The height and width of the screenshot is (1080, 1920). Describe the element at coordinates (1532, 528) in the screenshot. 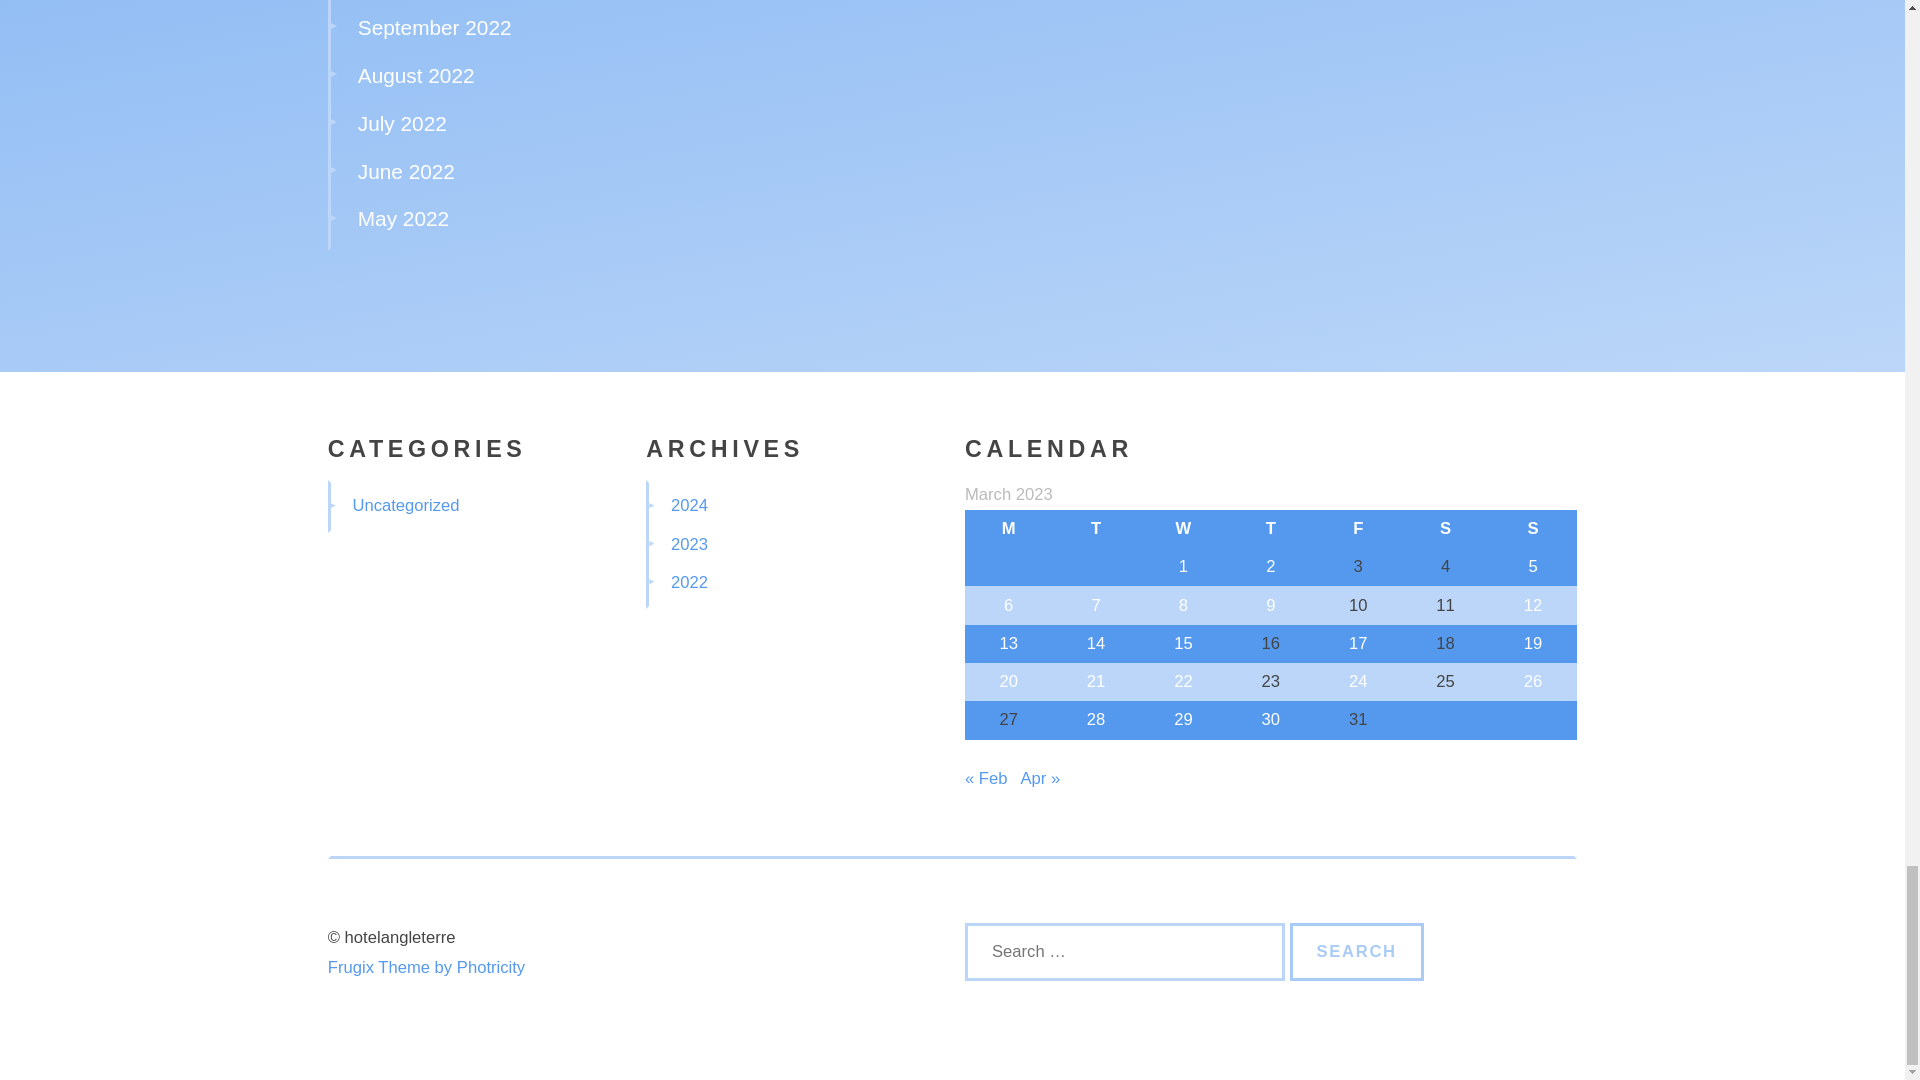

I see `Sunday` at that location.